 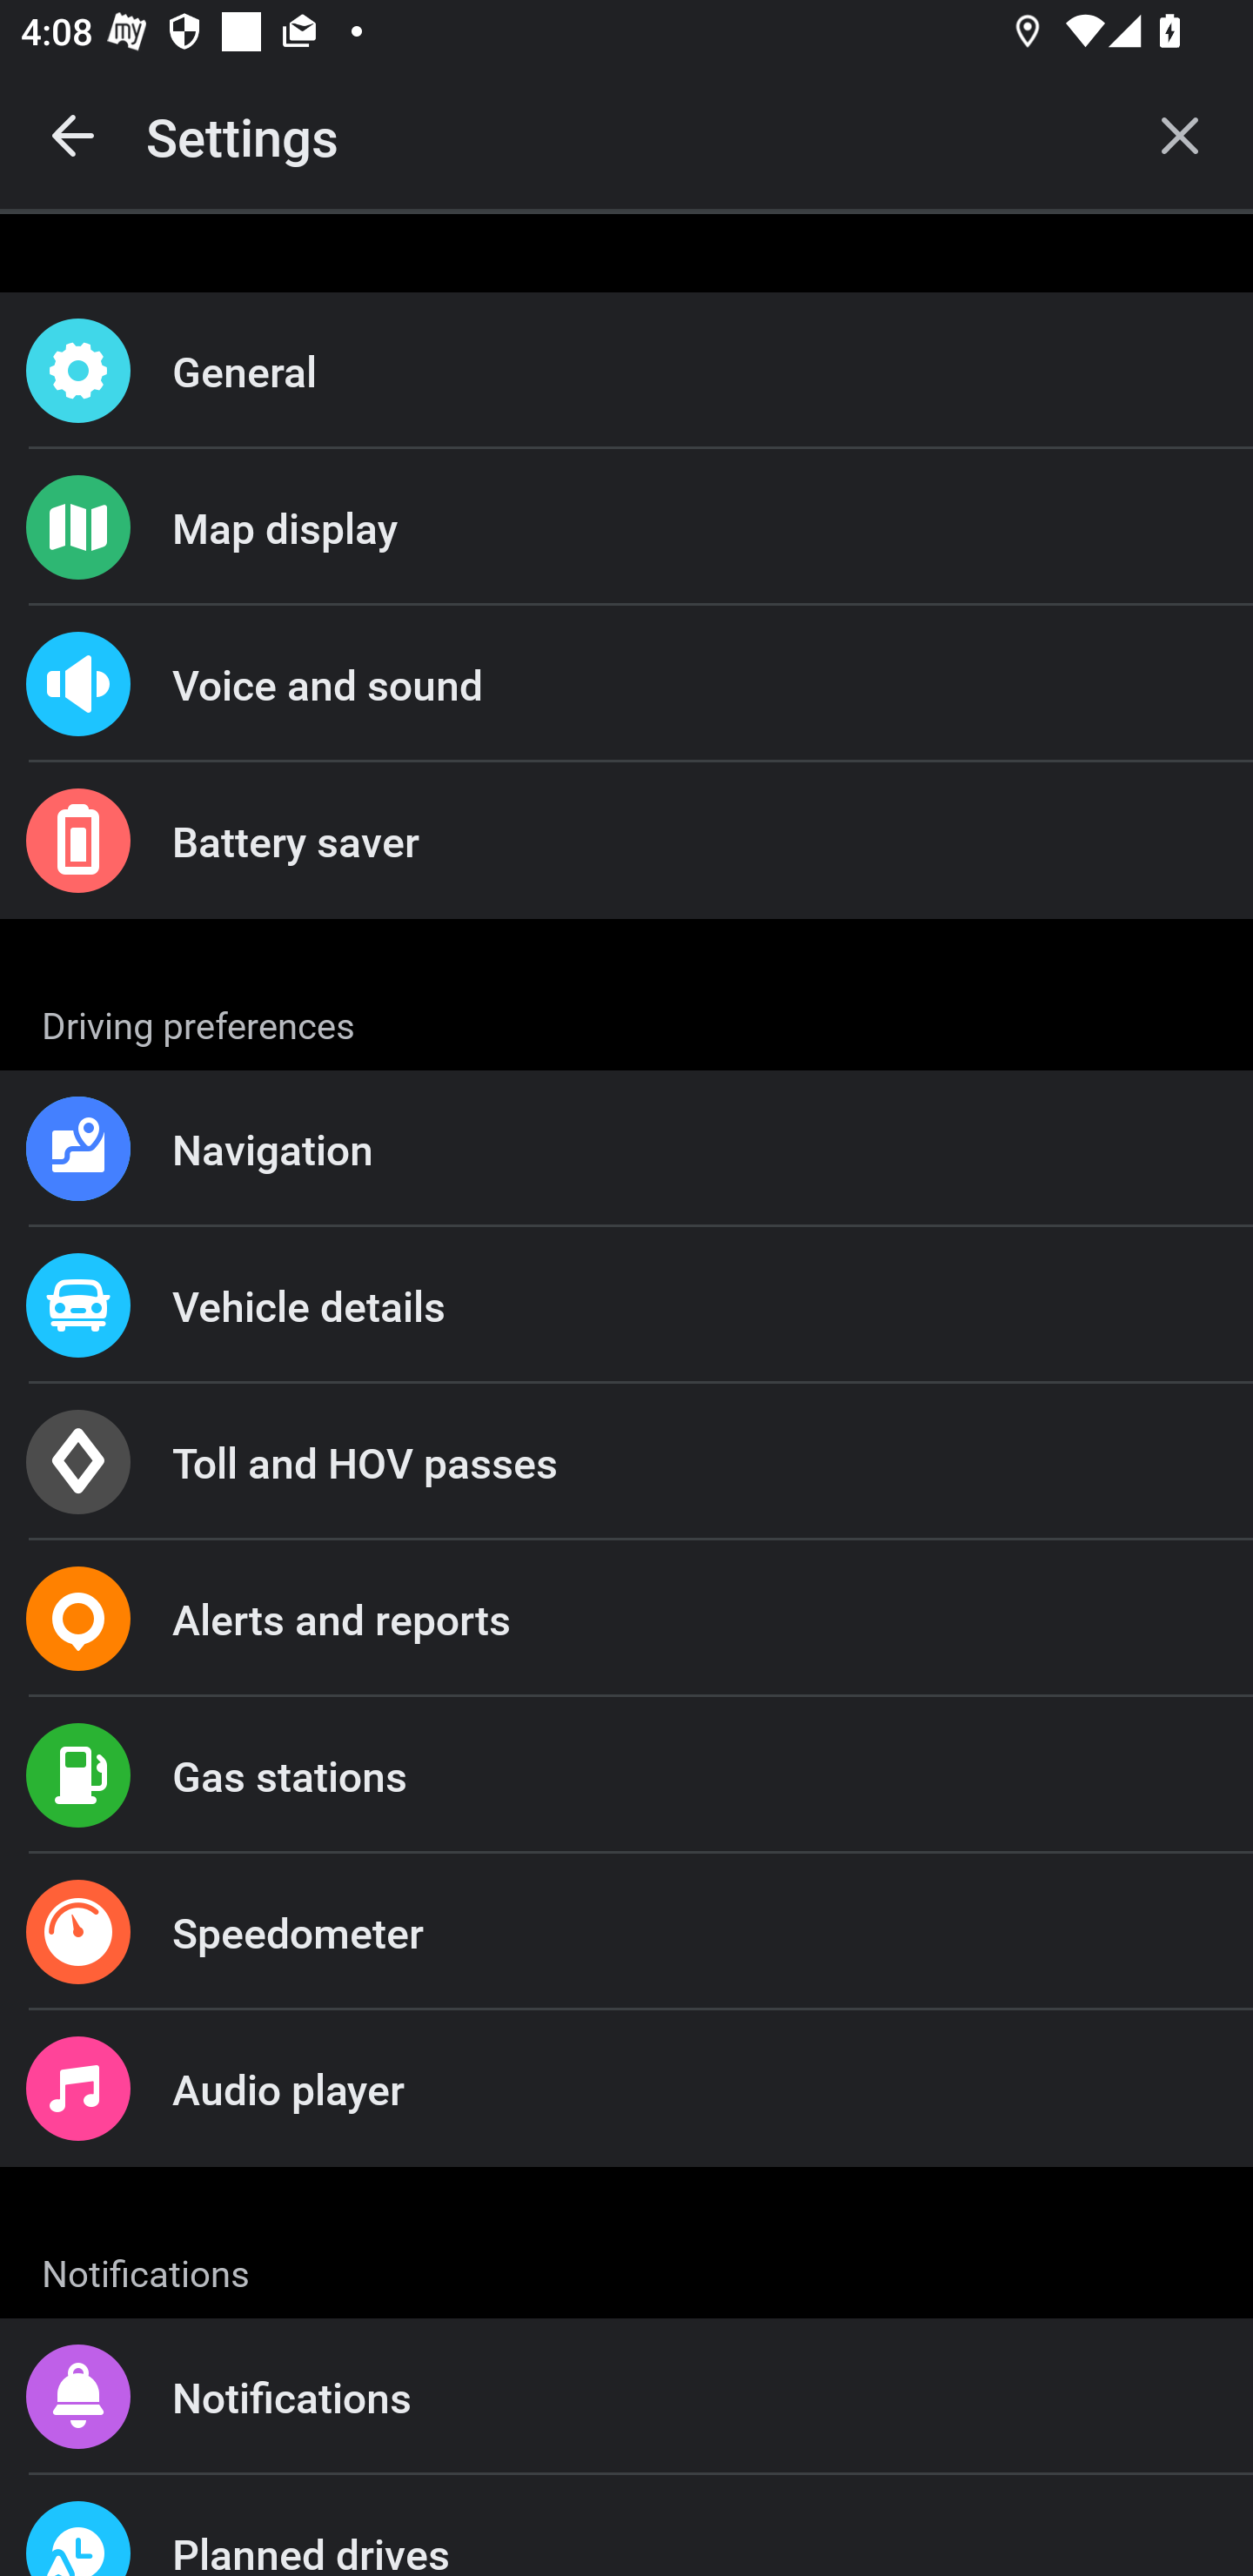 What do you see at coordinates (626, 841) in the screenshot?
I see `Battery saver` at bounding box center [626, 841].